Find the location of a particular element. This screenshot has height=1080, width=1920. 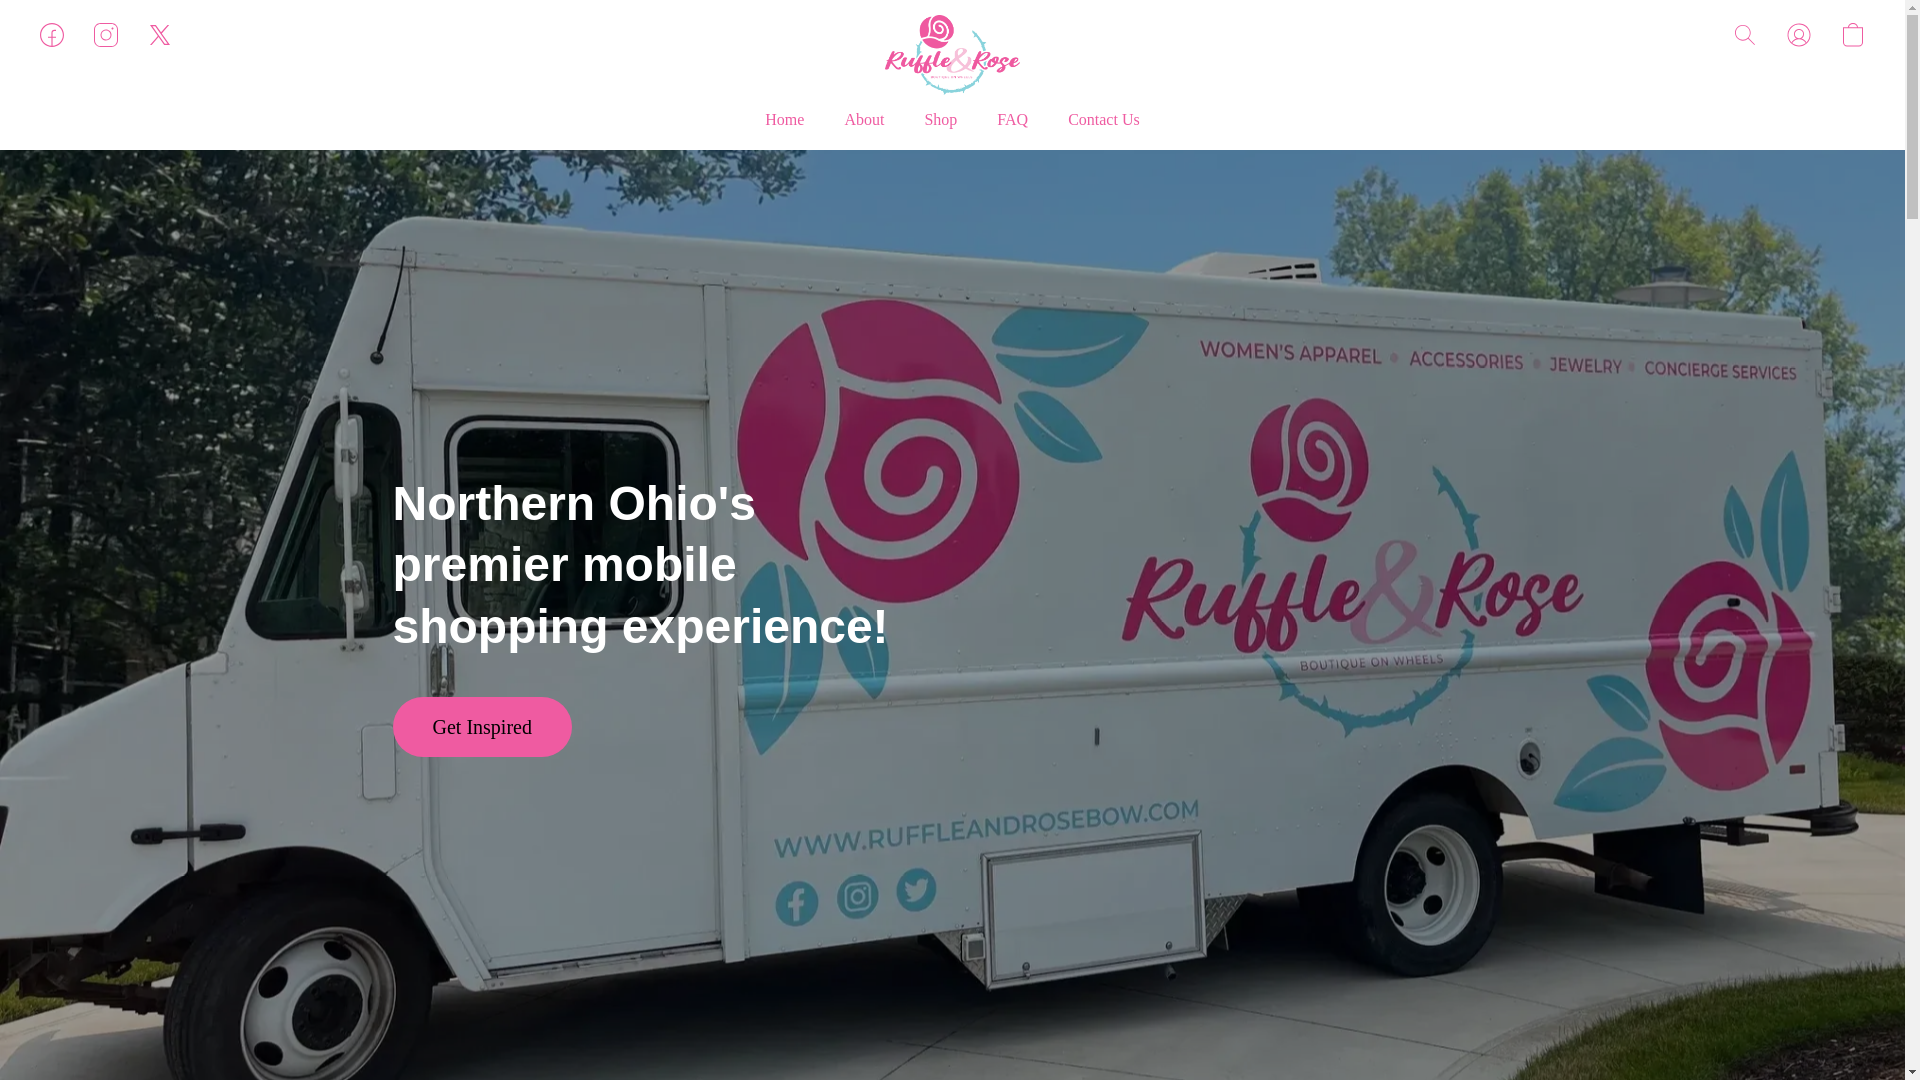

FAQ is located at coordinates (1012, 120).